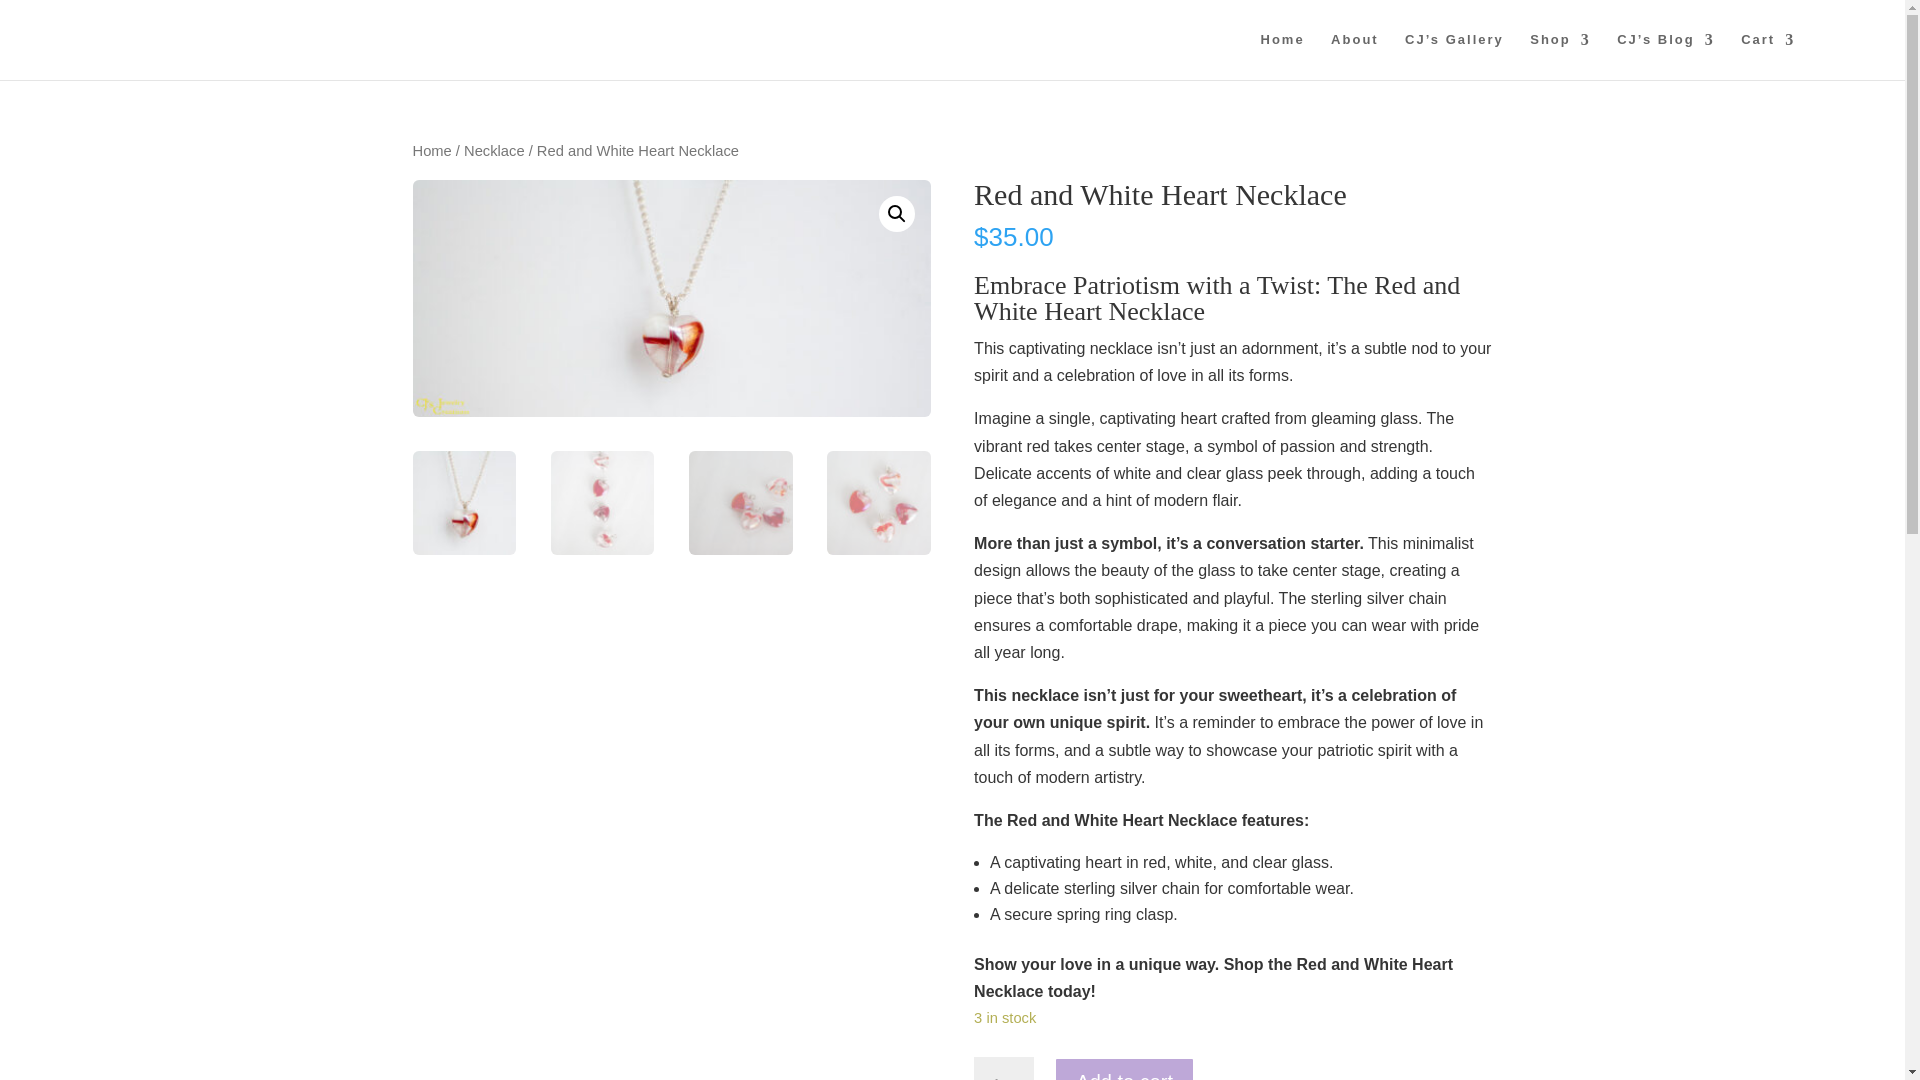  I want to click on Home, so click(1283, 56).